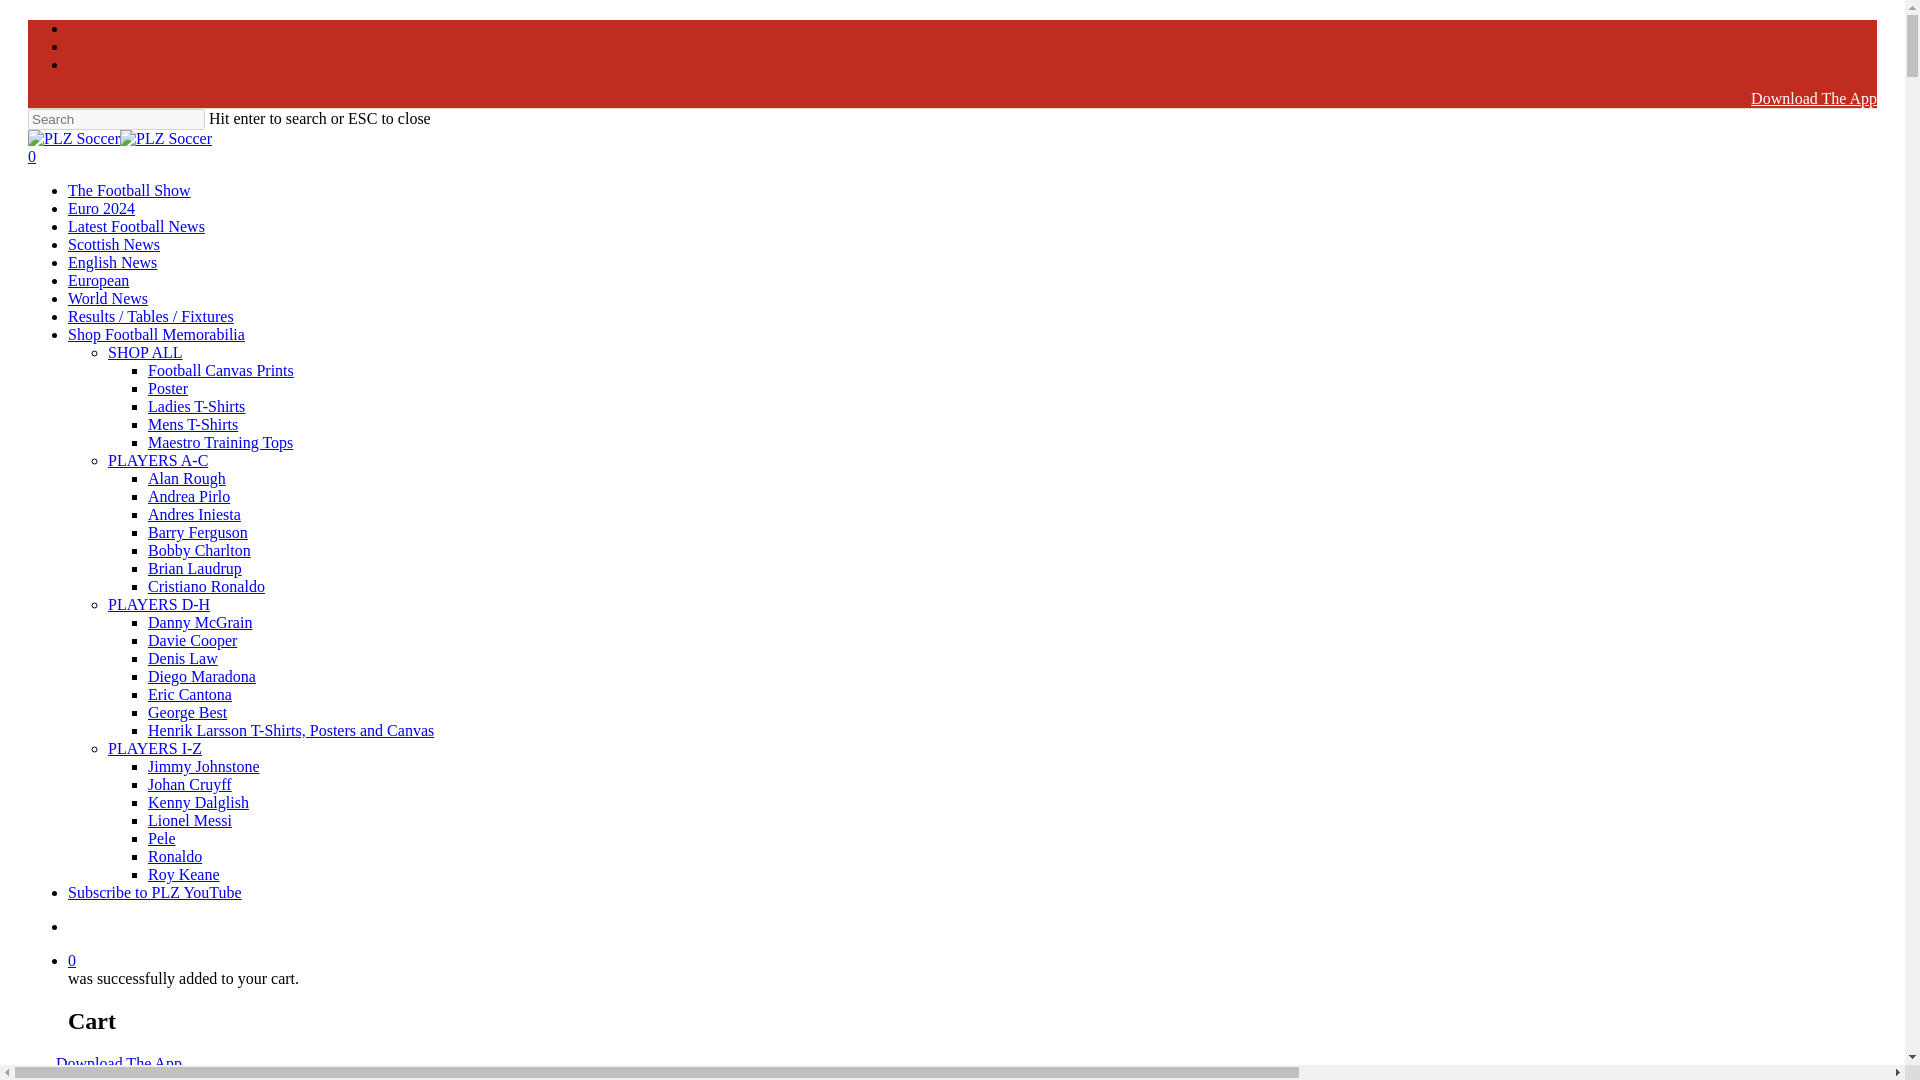 The height and width of the screenshot is (1080, 1920). What do you see at coordinates (157, 460) in the screenshot?
I see `PLAYERS A-C` at bounding box center [157, 460].